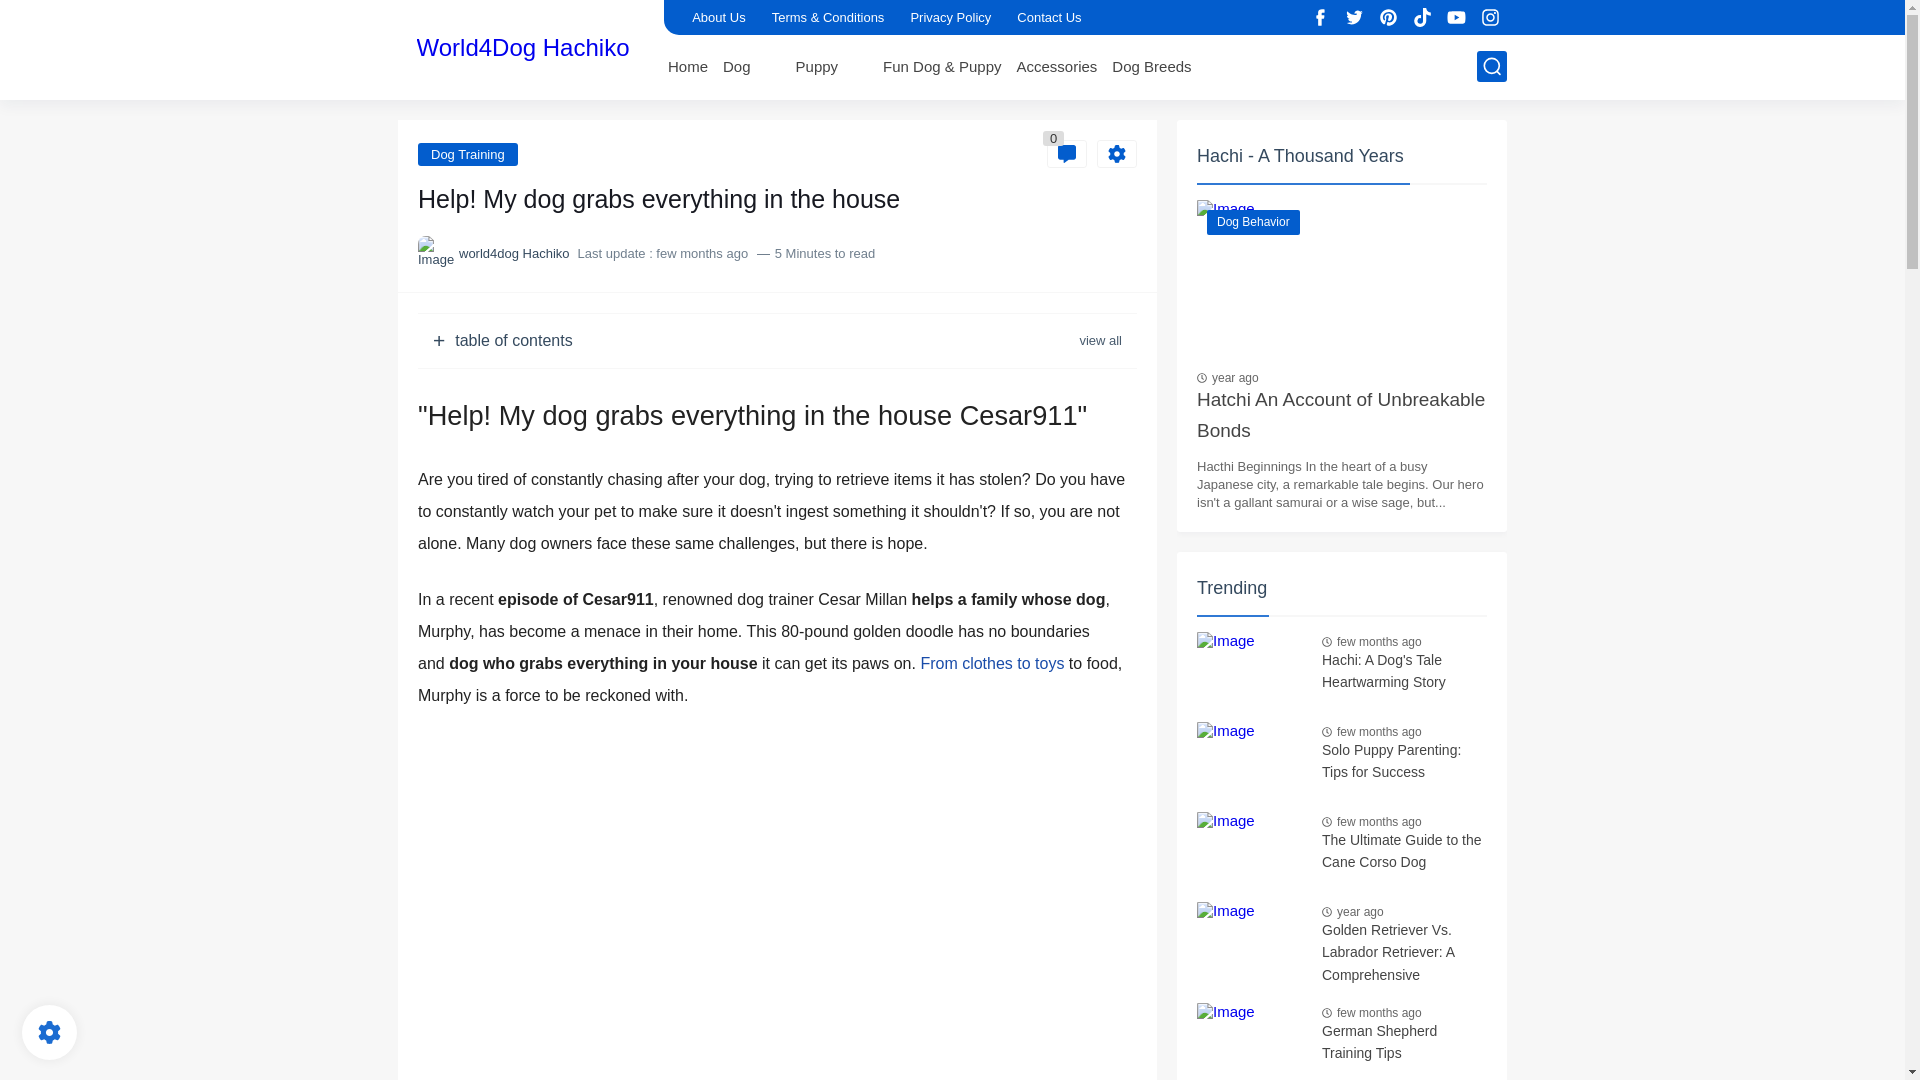 The width and height of the screenshot is (1920, 1080). I want to click on Dog Breeds, so click(1150, 66).